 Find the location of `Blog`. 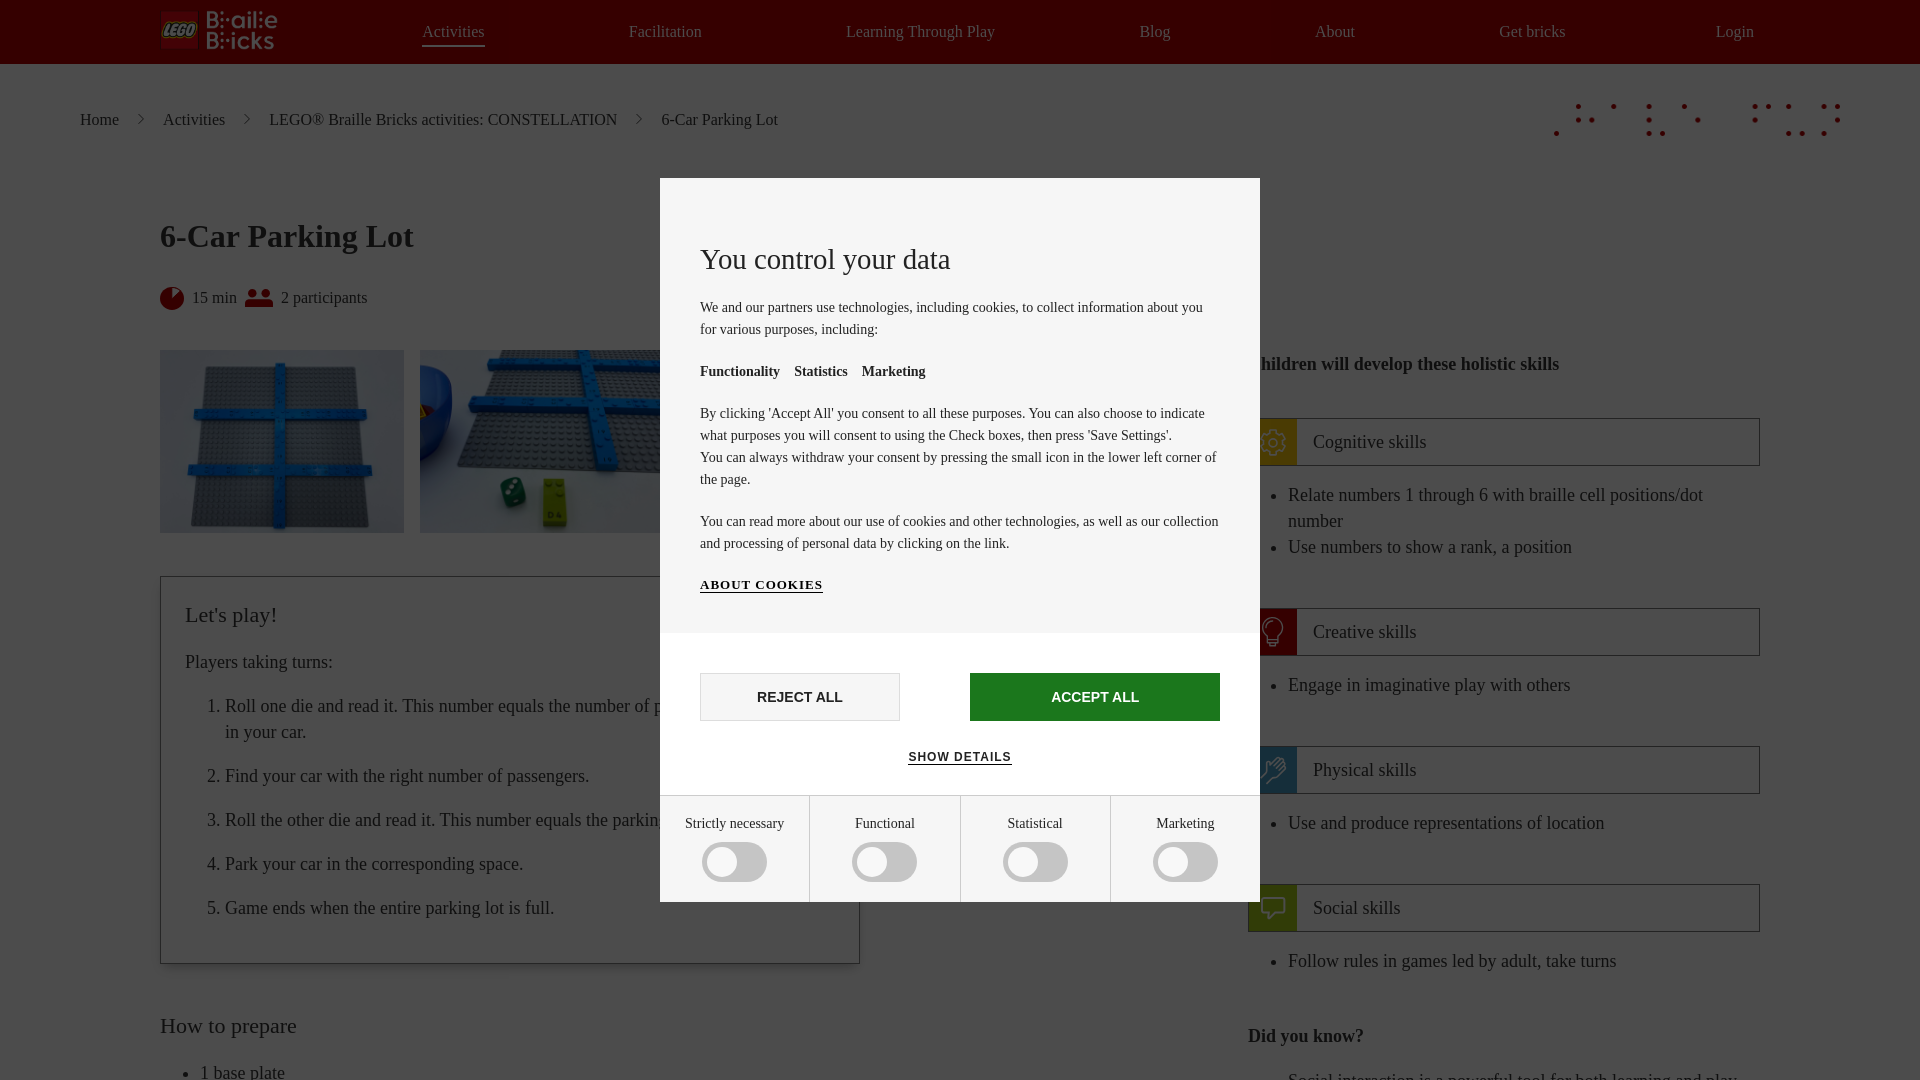

Blog is located at coordinates (1154, 32).